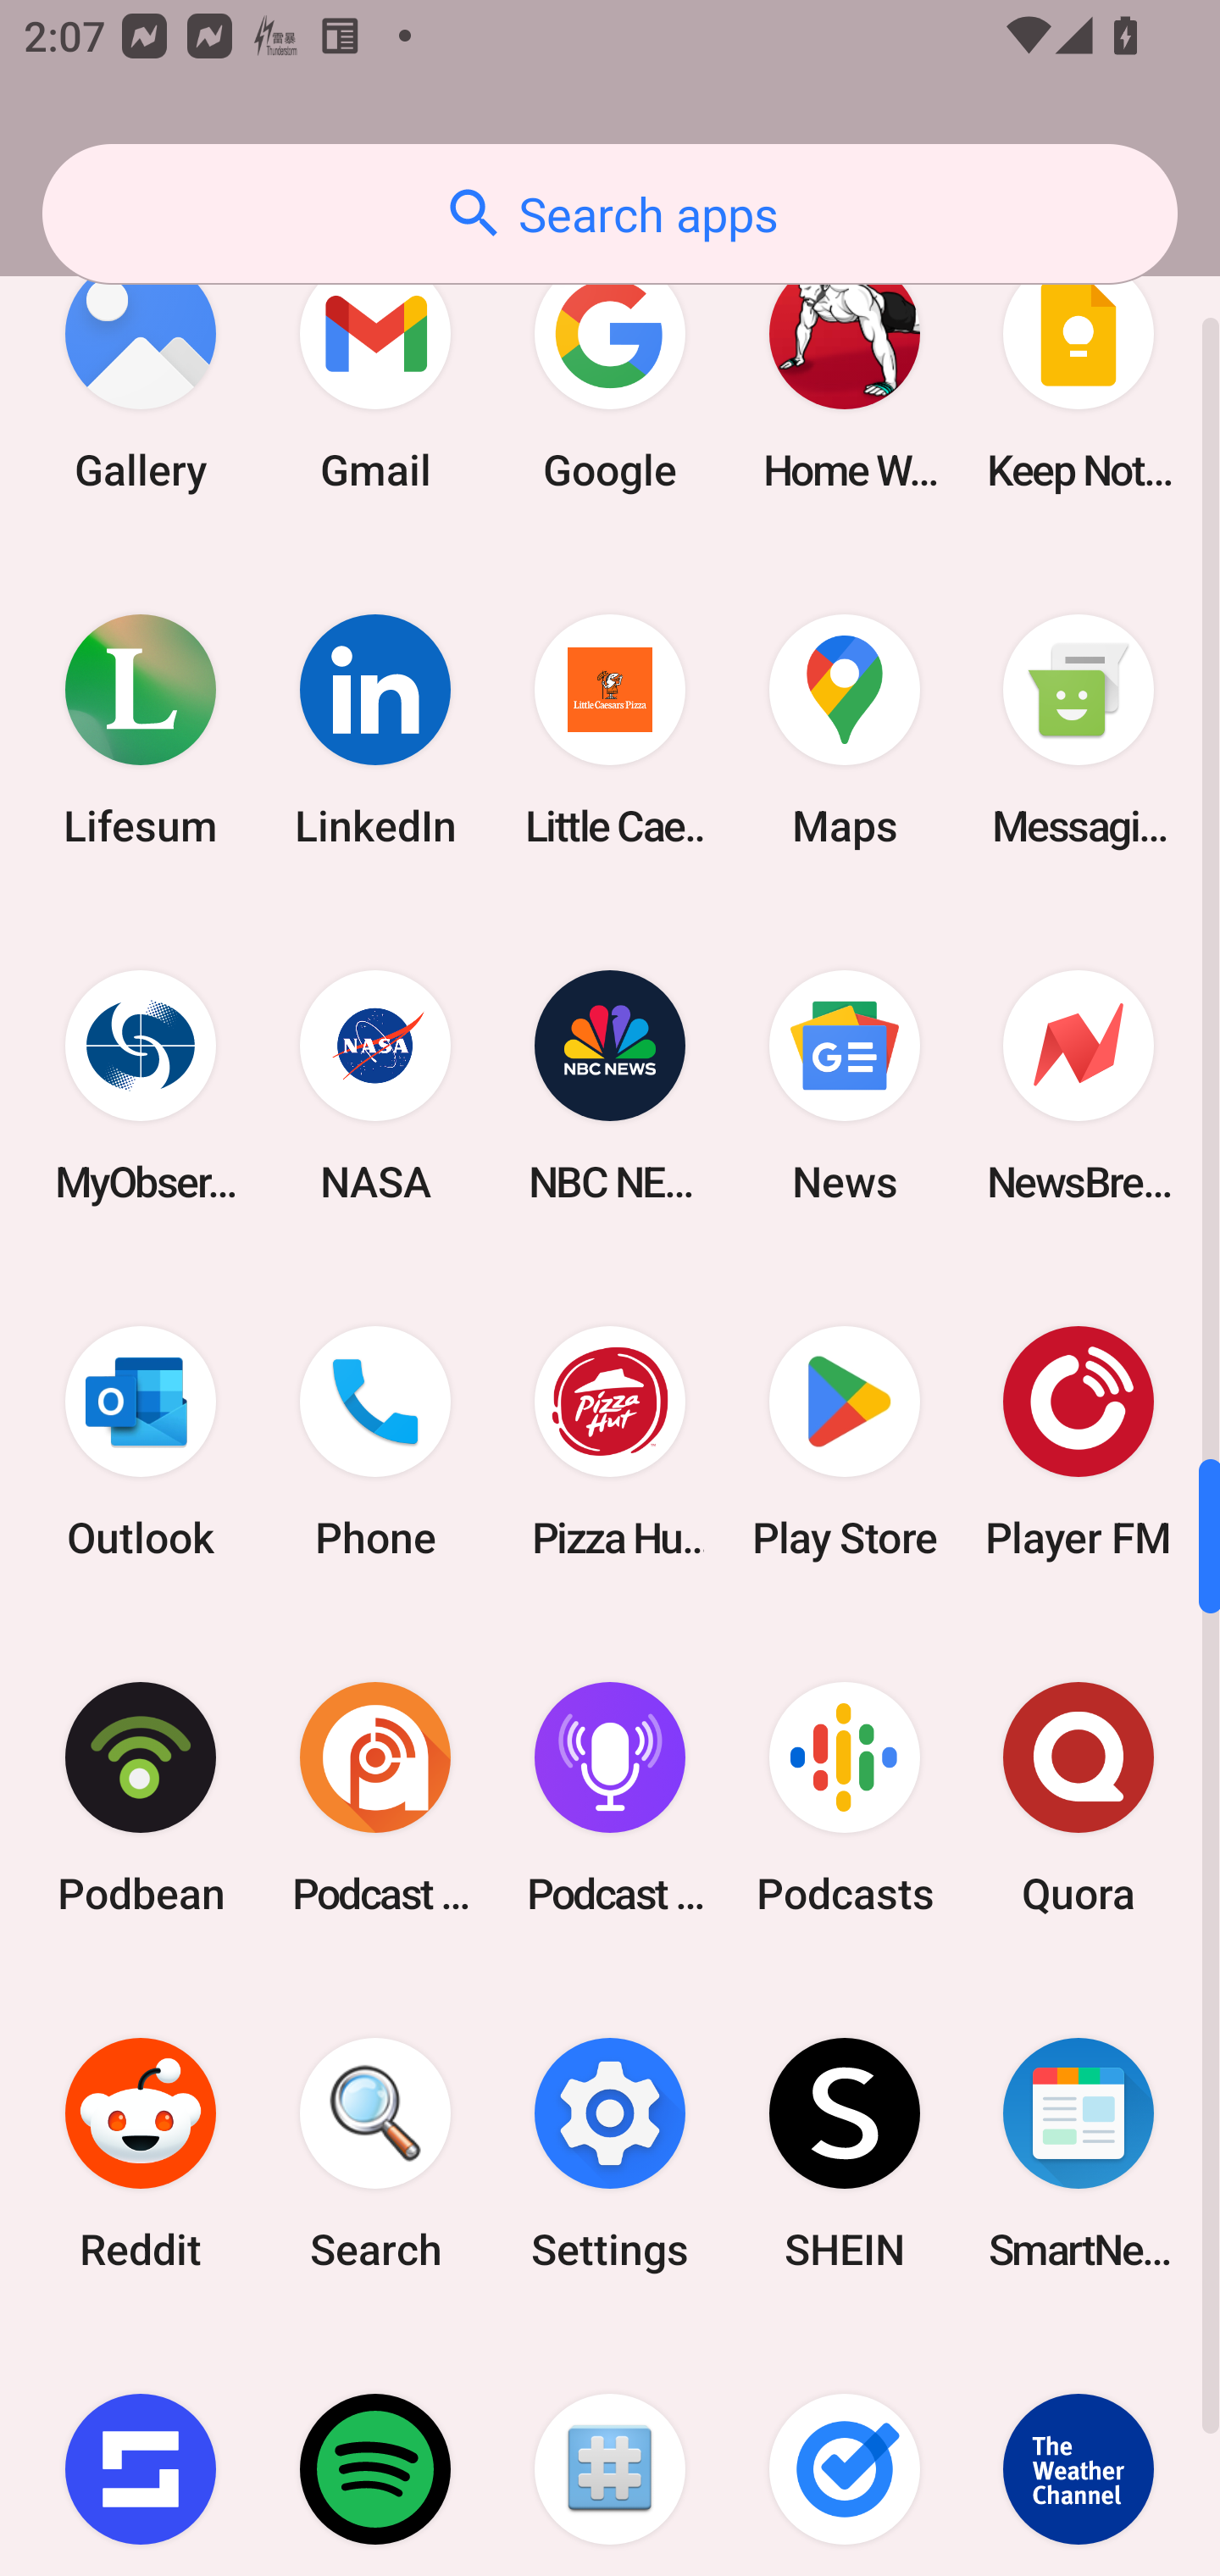 The width and height of the screenshot is (1220, 2576). What do you see at coordinates (844, 1442) in the screenshot?
I see `Play Store` at bounding box center [844, 1442].